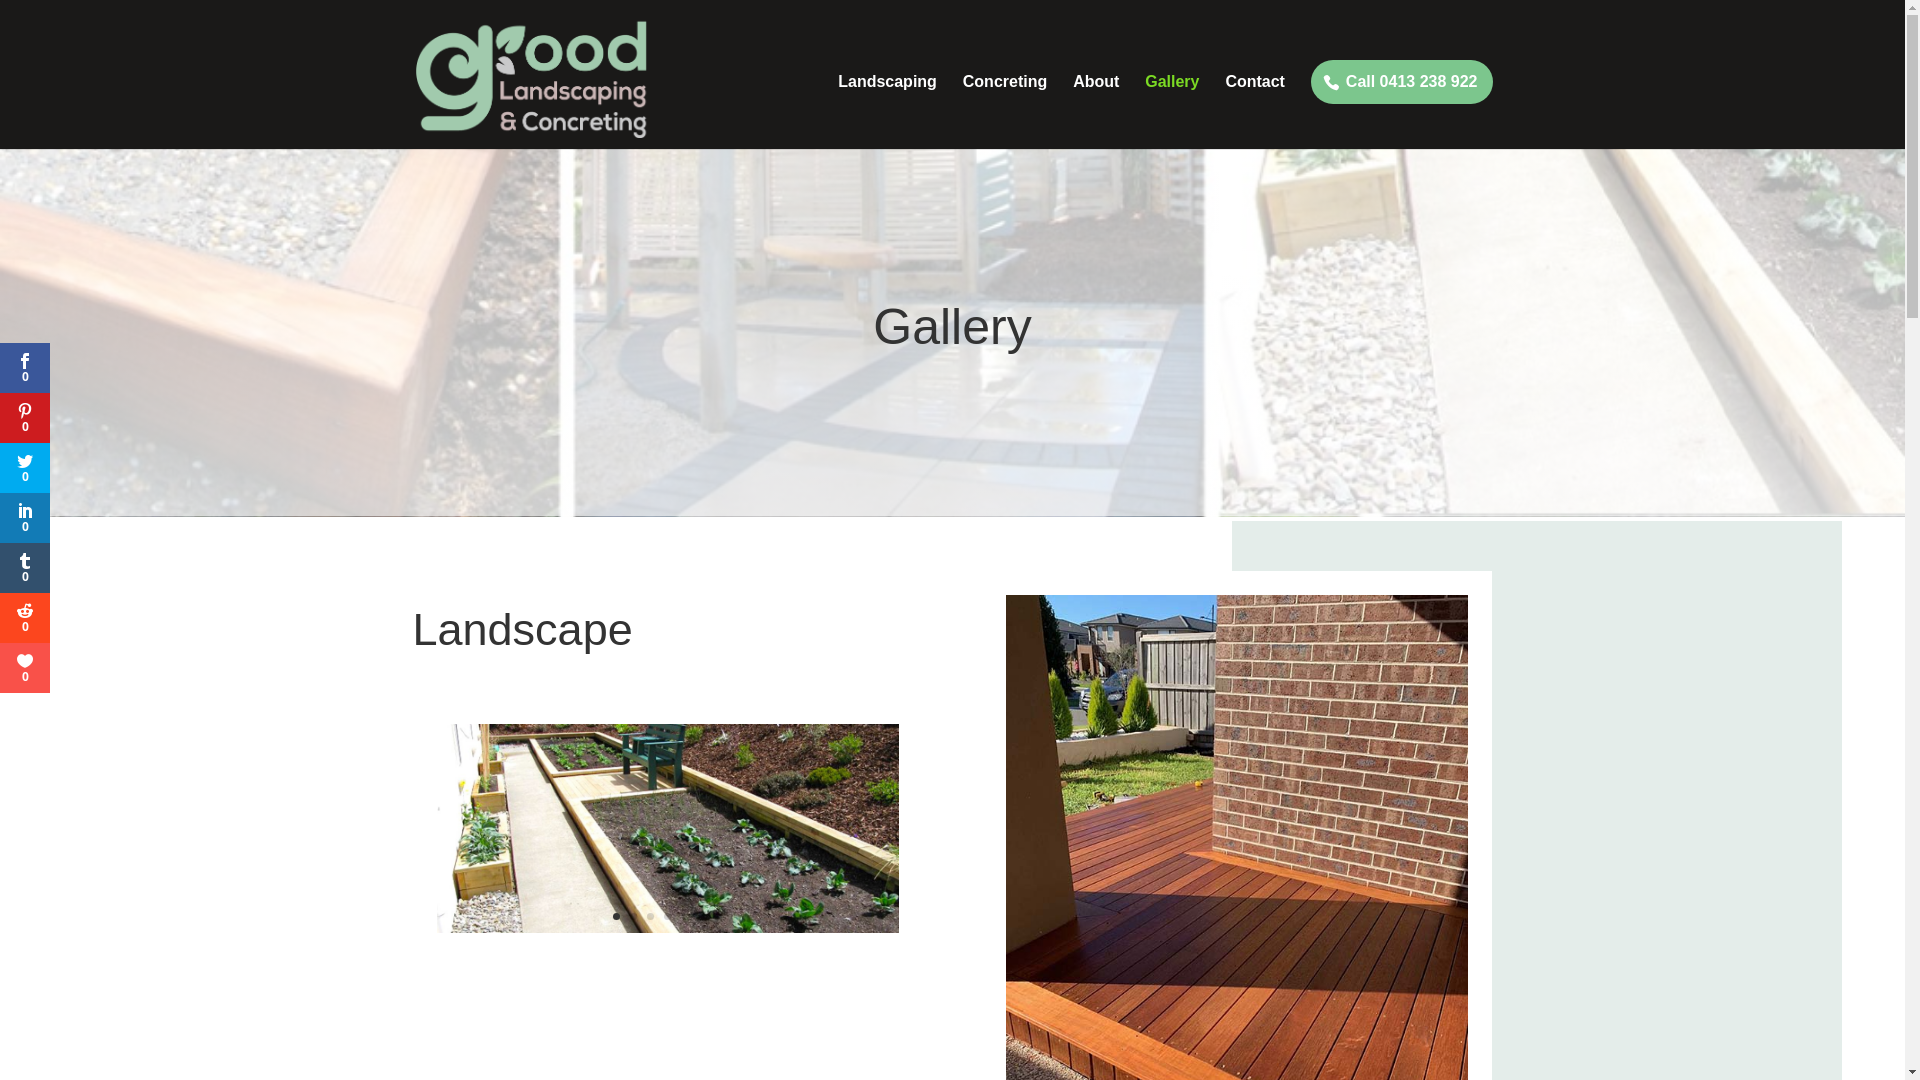 This screenshot has height=1080, width=1920. I want to click on 7, so click(718, 916).